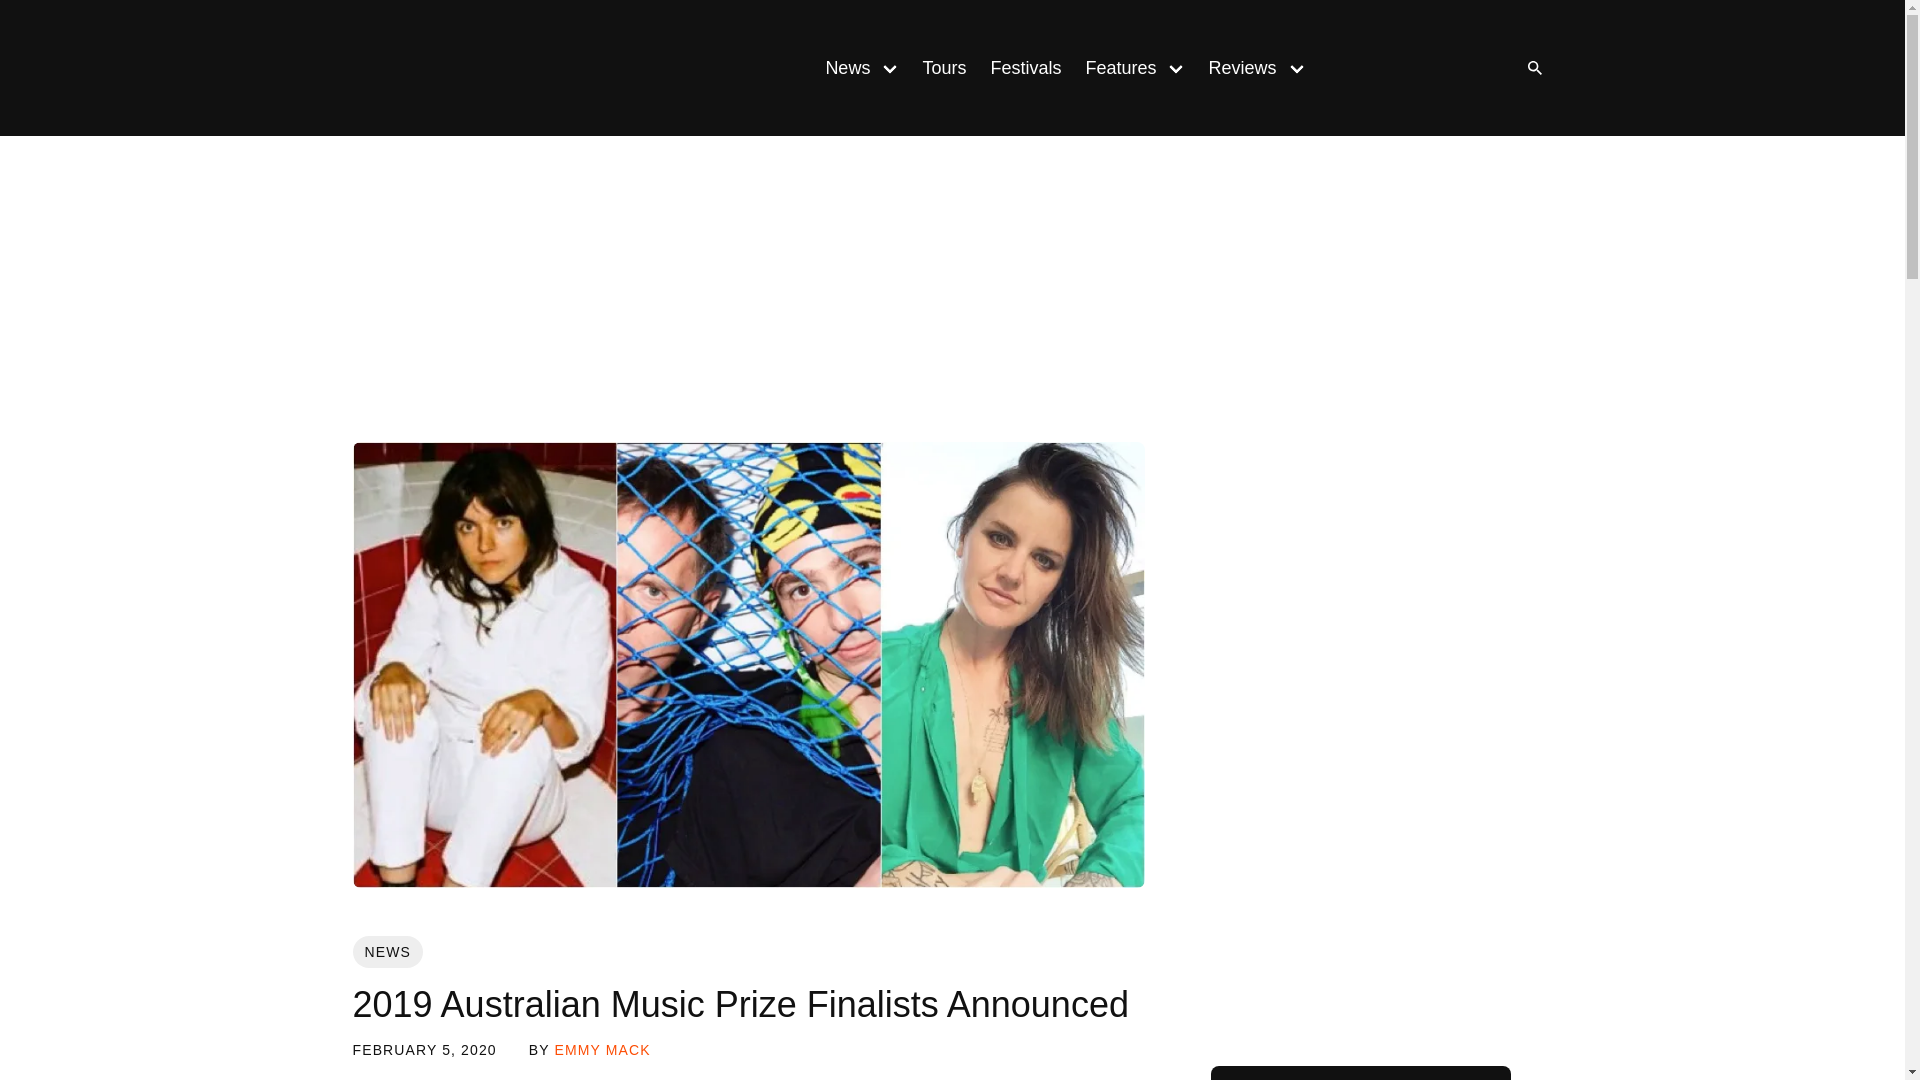 This screenshot has height=1080, width=1920. Describe the element at coordinates (1114, 68) in the screenshot. I see `Features` at that location.